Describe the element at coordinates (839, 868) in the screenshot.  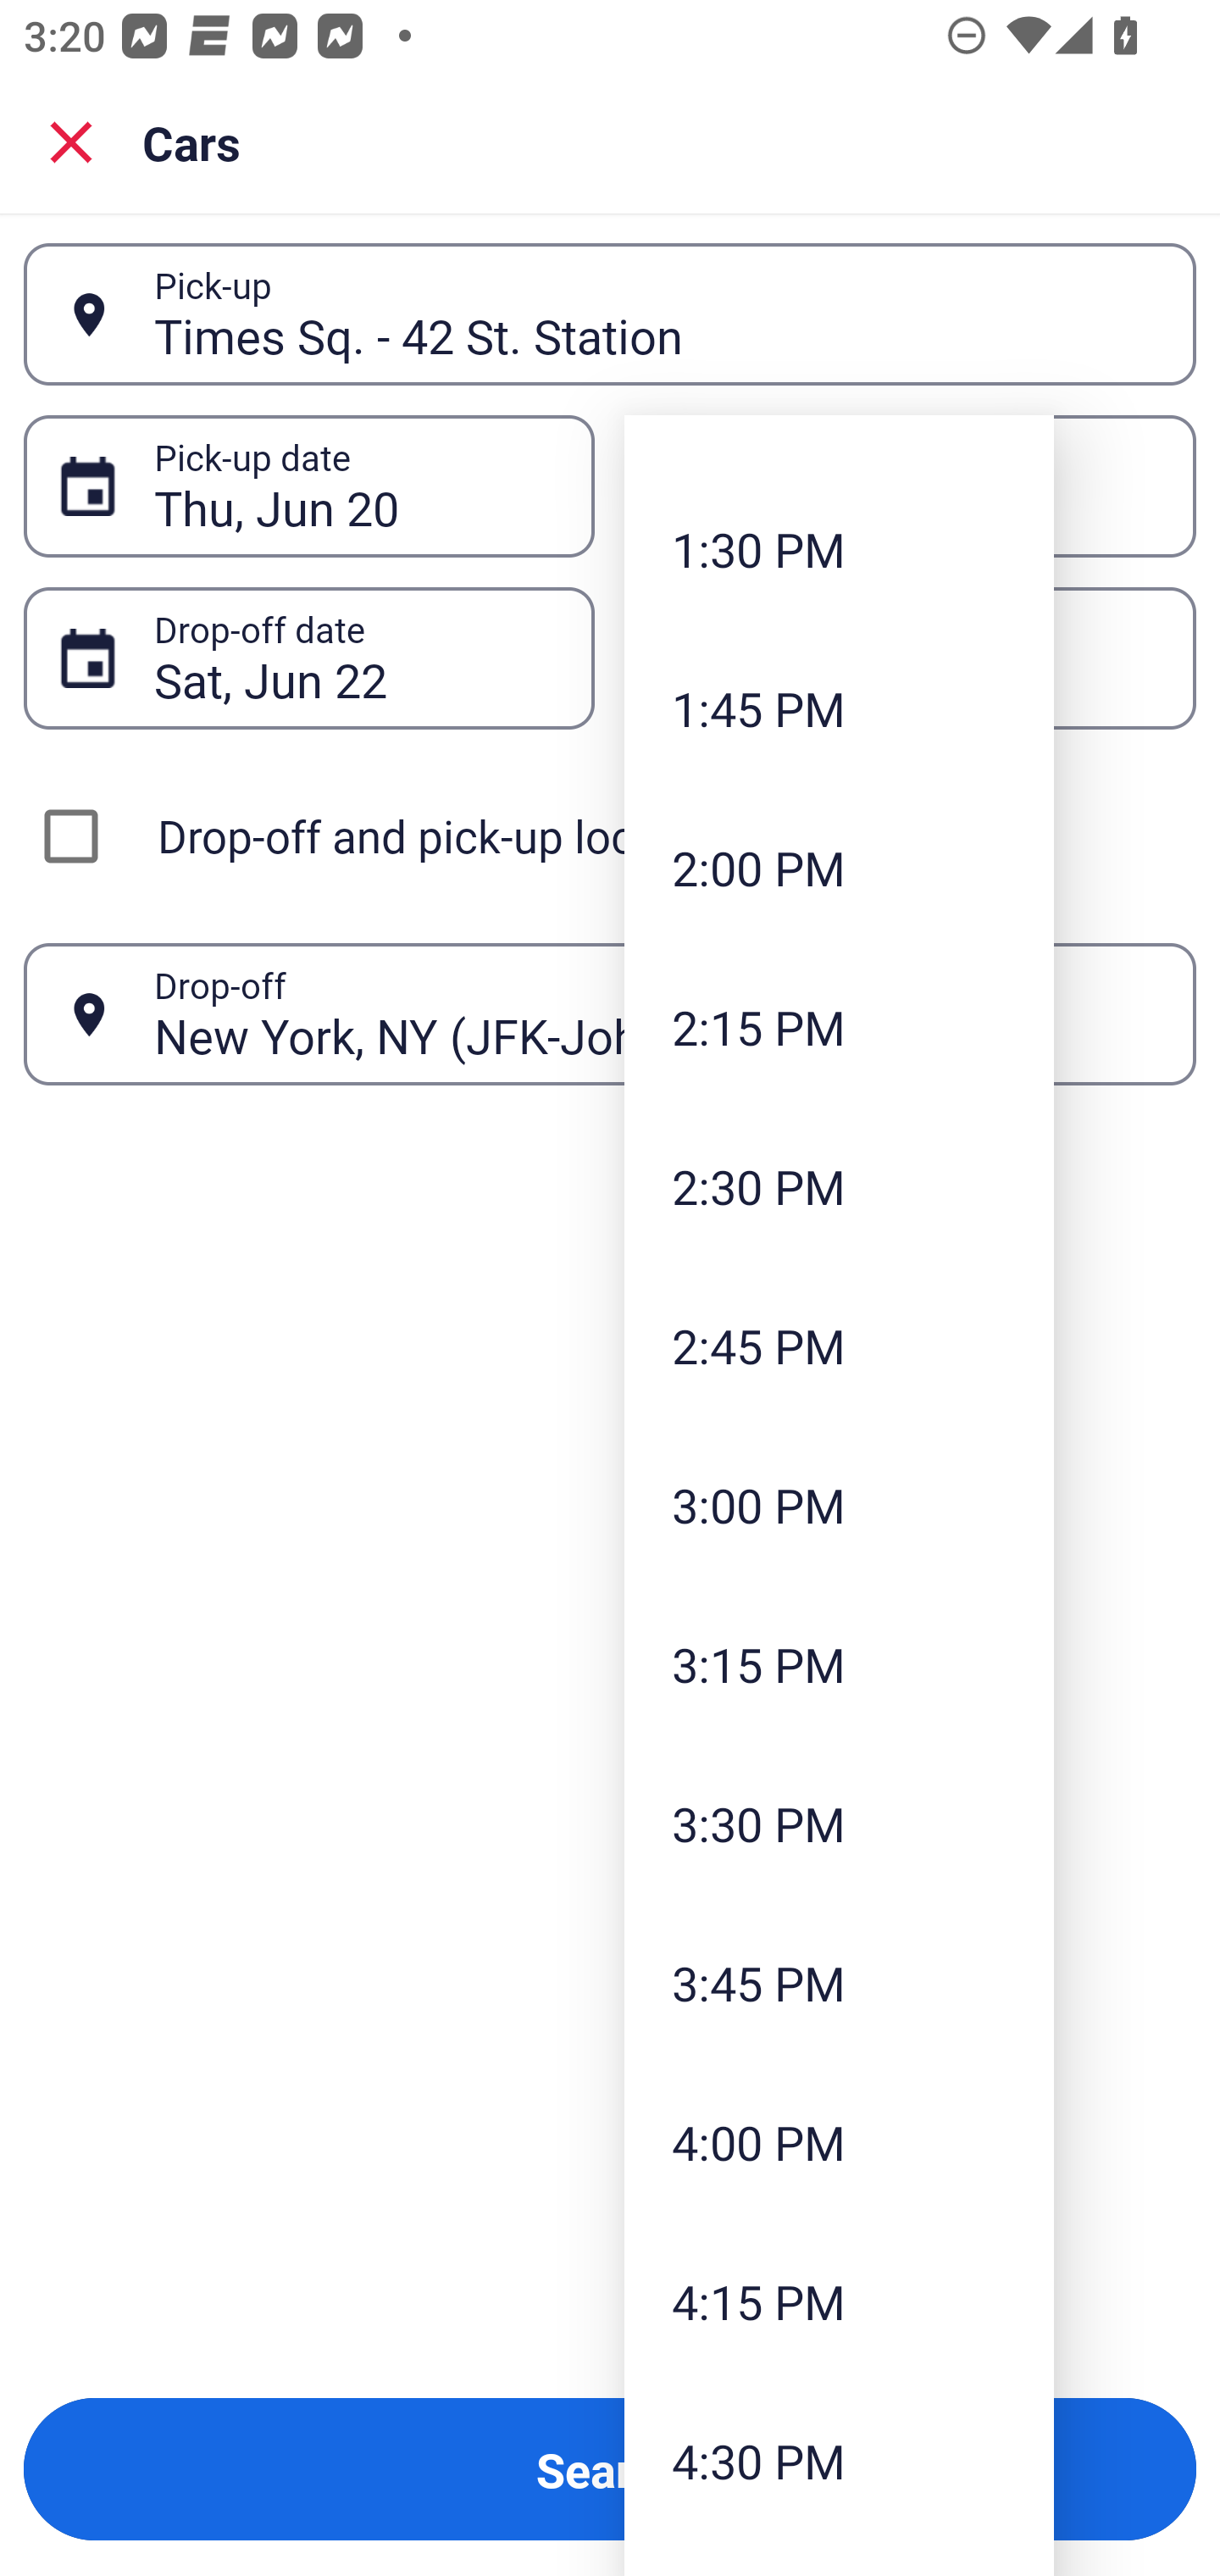
I see `2:00 PM` at that location.